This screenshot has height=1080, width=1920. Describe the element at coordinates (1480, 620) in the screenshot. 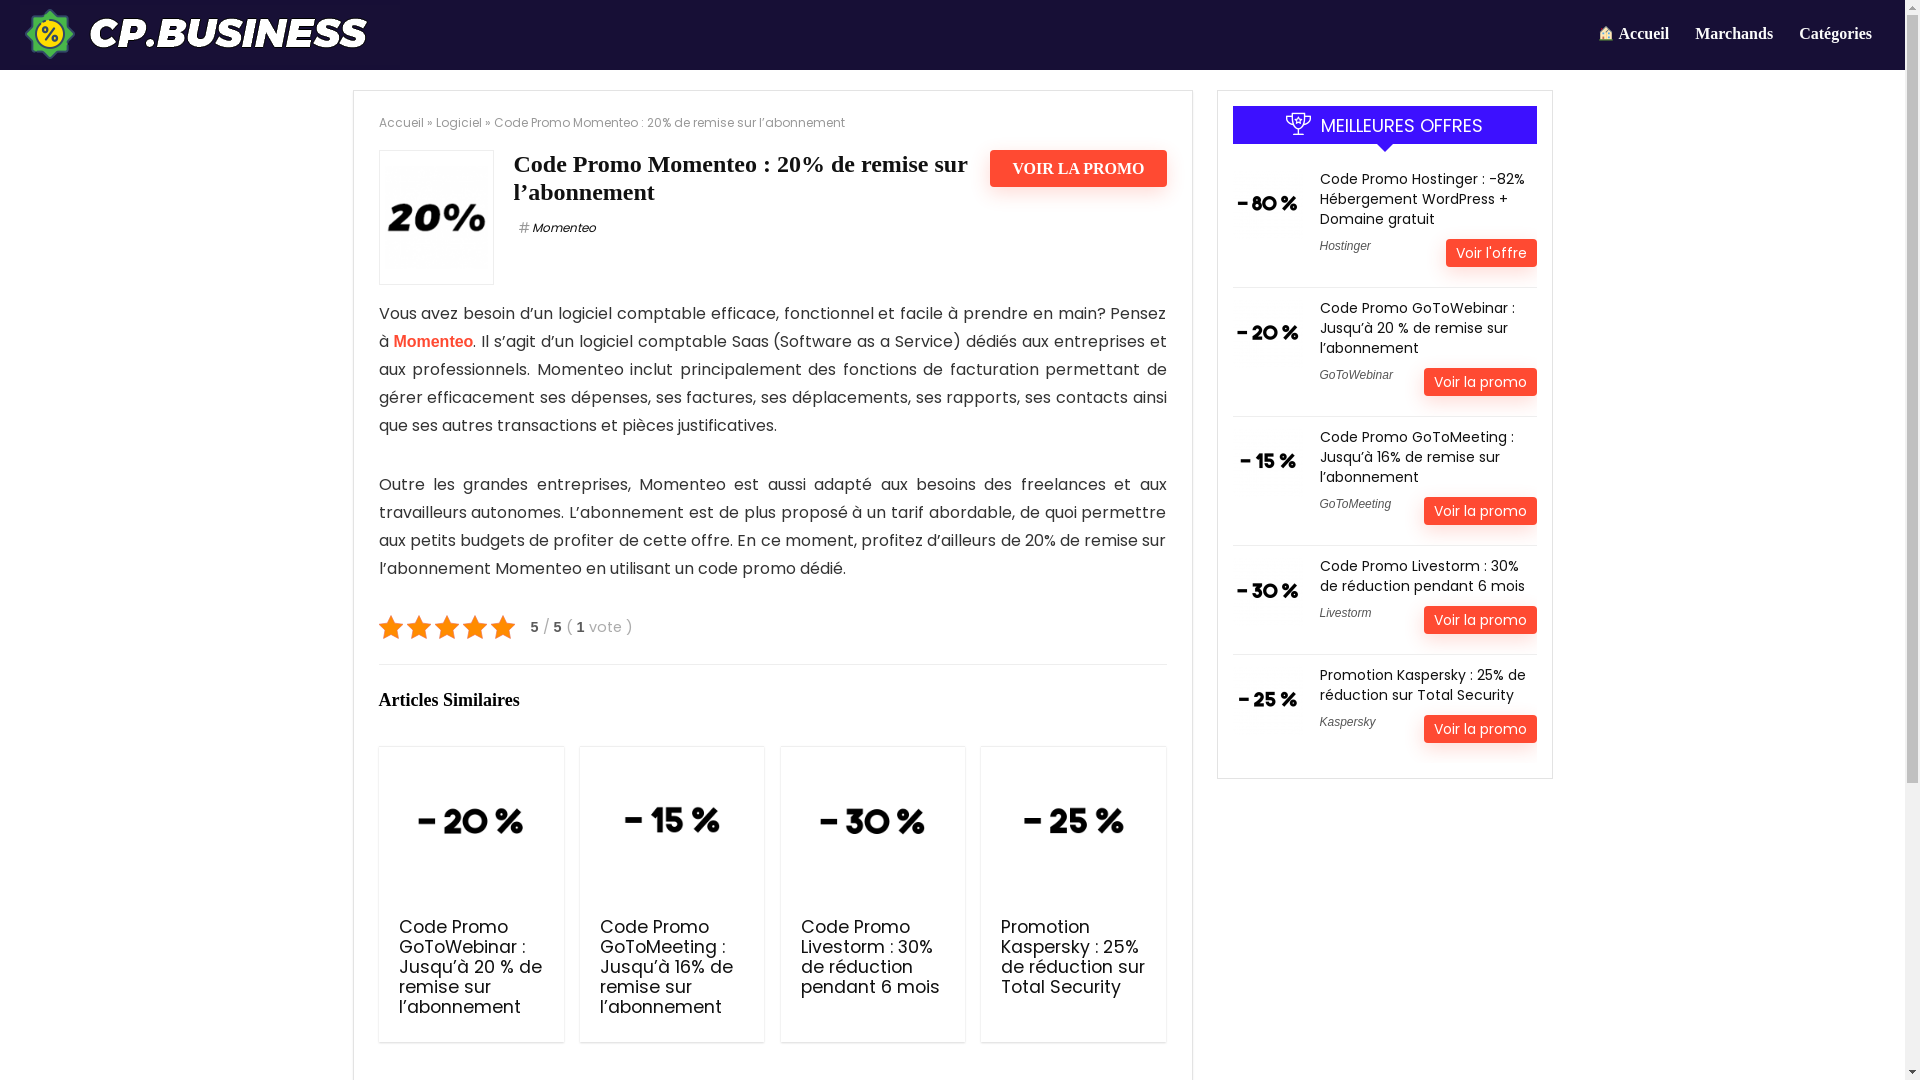

I see `Voir la promo` at that location.